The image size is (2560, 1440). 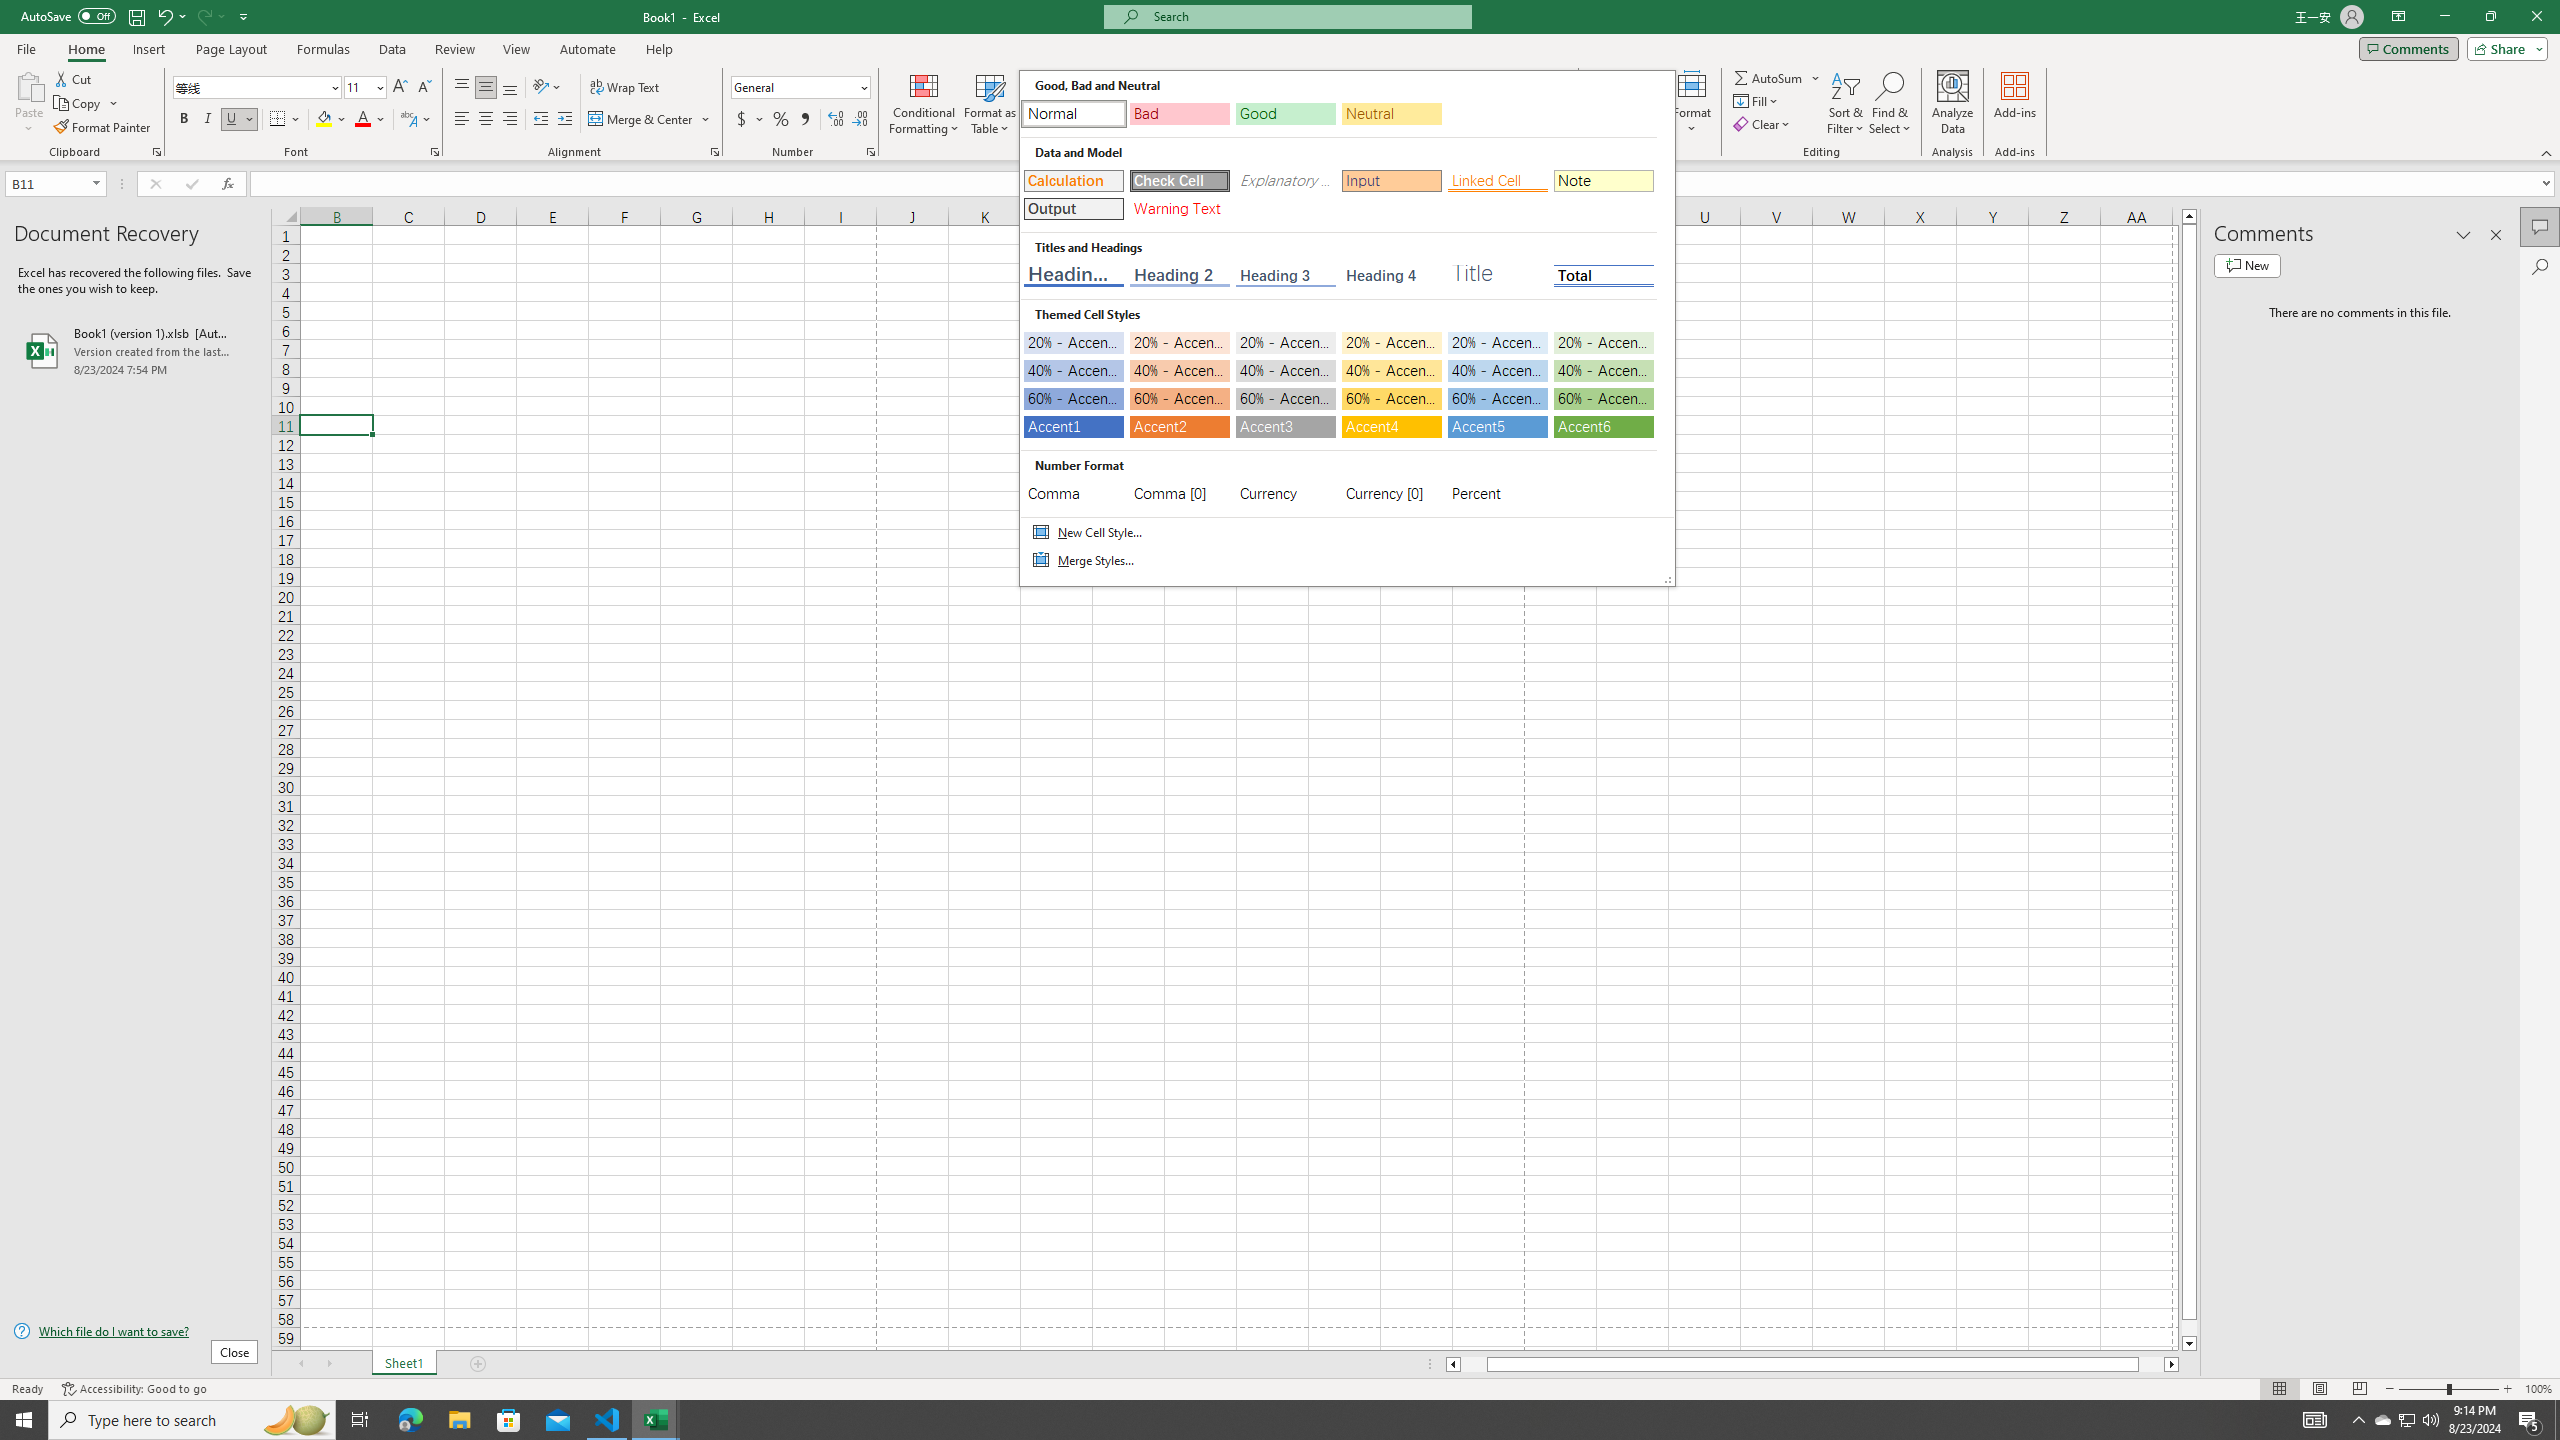 I want to click on Increase Font Size, so click(x=400, y=88).